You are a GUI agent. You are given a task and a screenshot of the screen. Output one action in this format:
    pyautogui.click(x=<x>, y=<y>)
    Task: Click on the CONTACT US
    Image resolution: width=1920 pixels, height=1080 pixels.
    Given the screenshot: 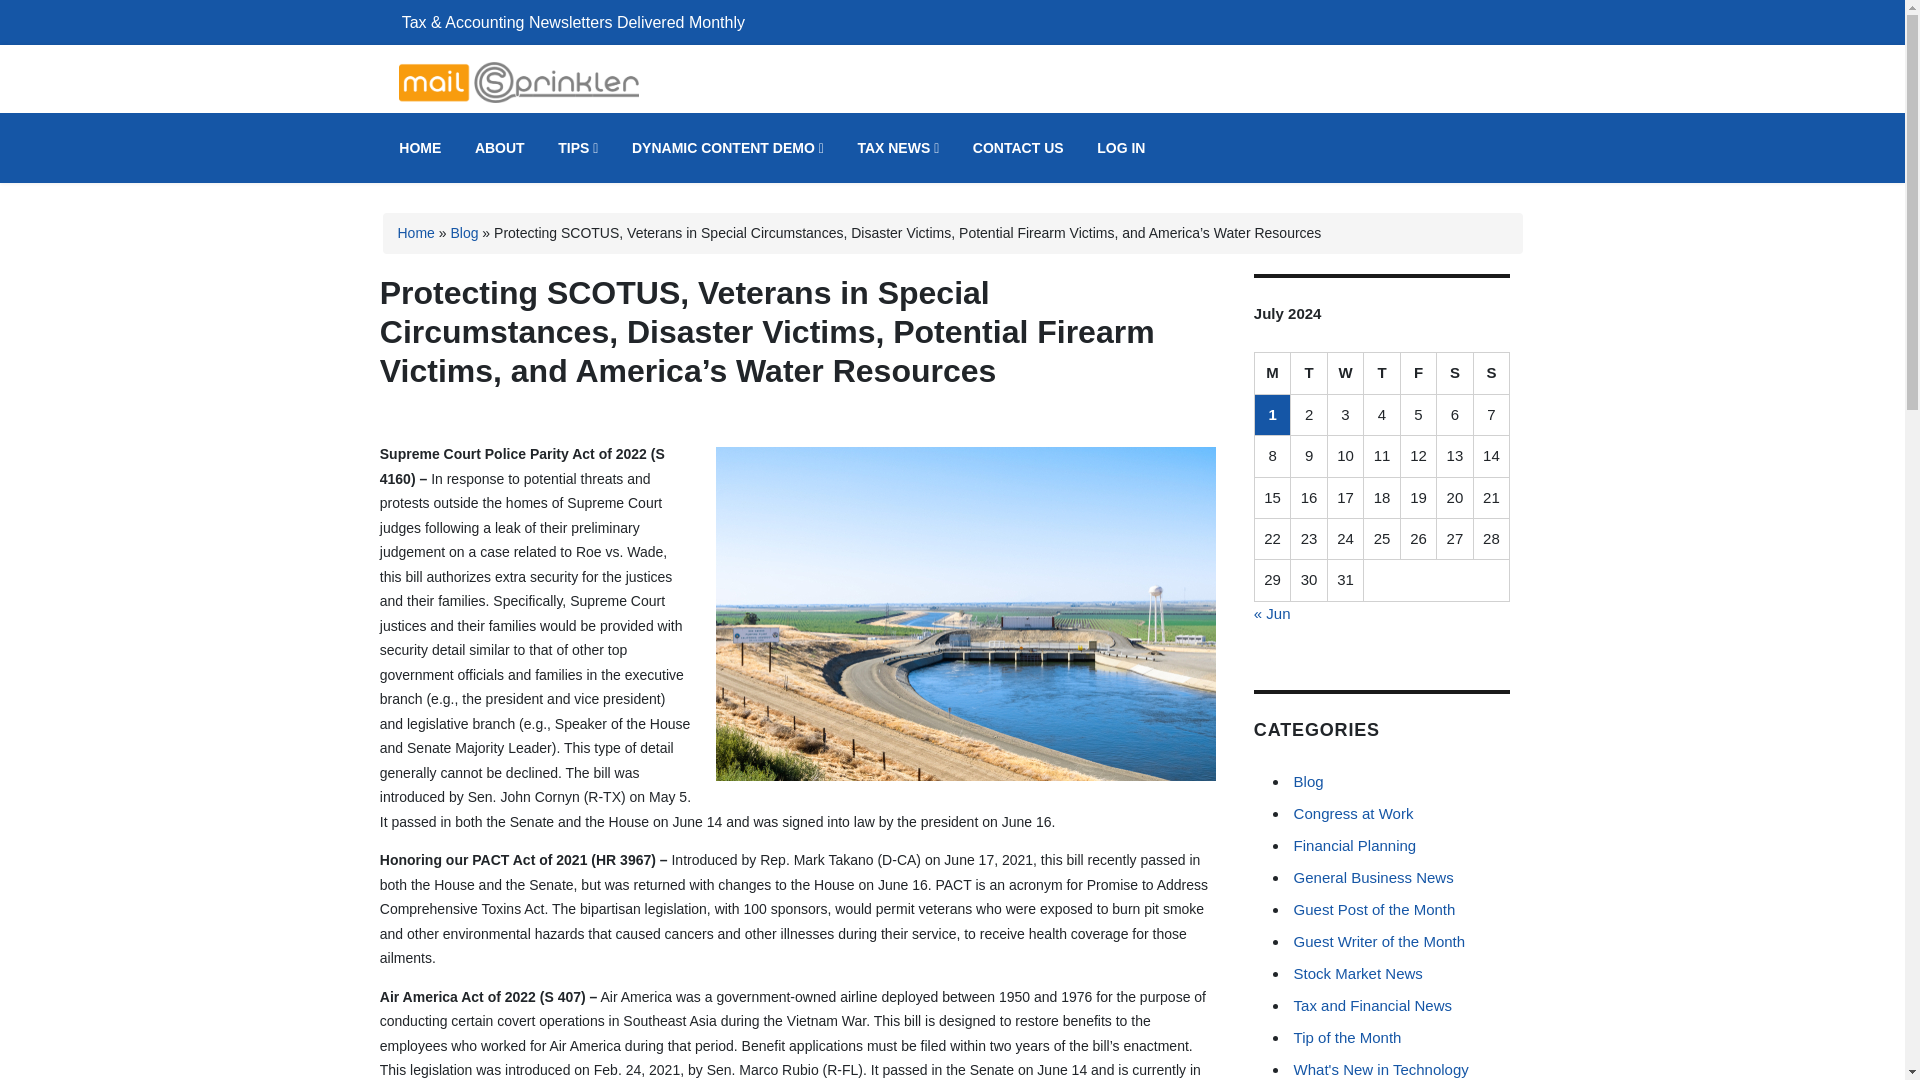 What is the action you would take?
    pyautogui.click(x=1018, y=148)
    